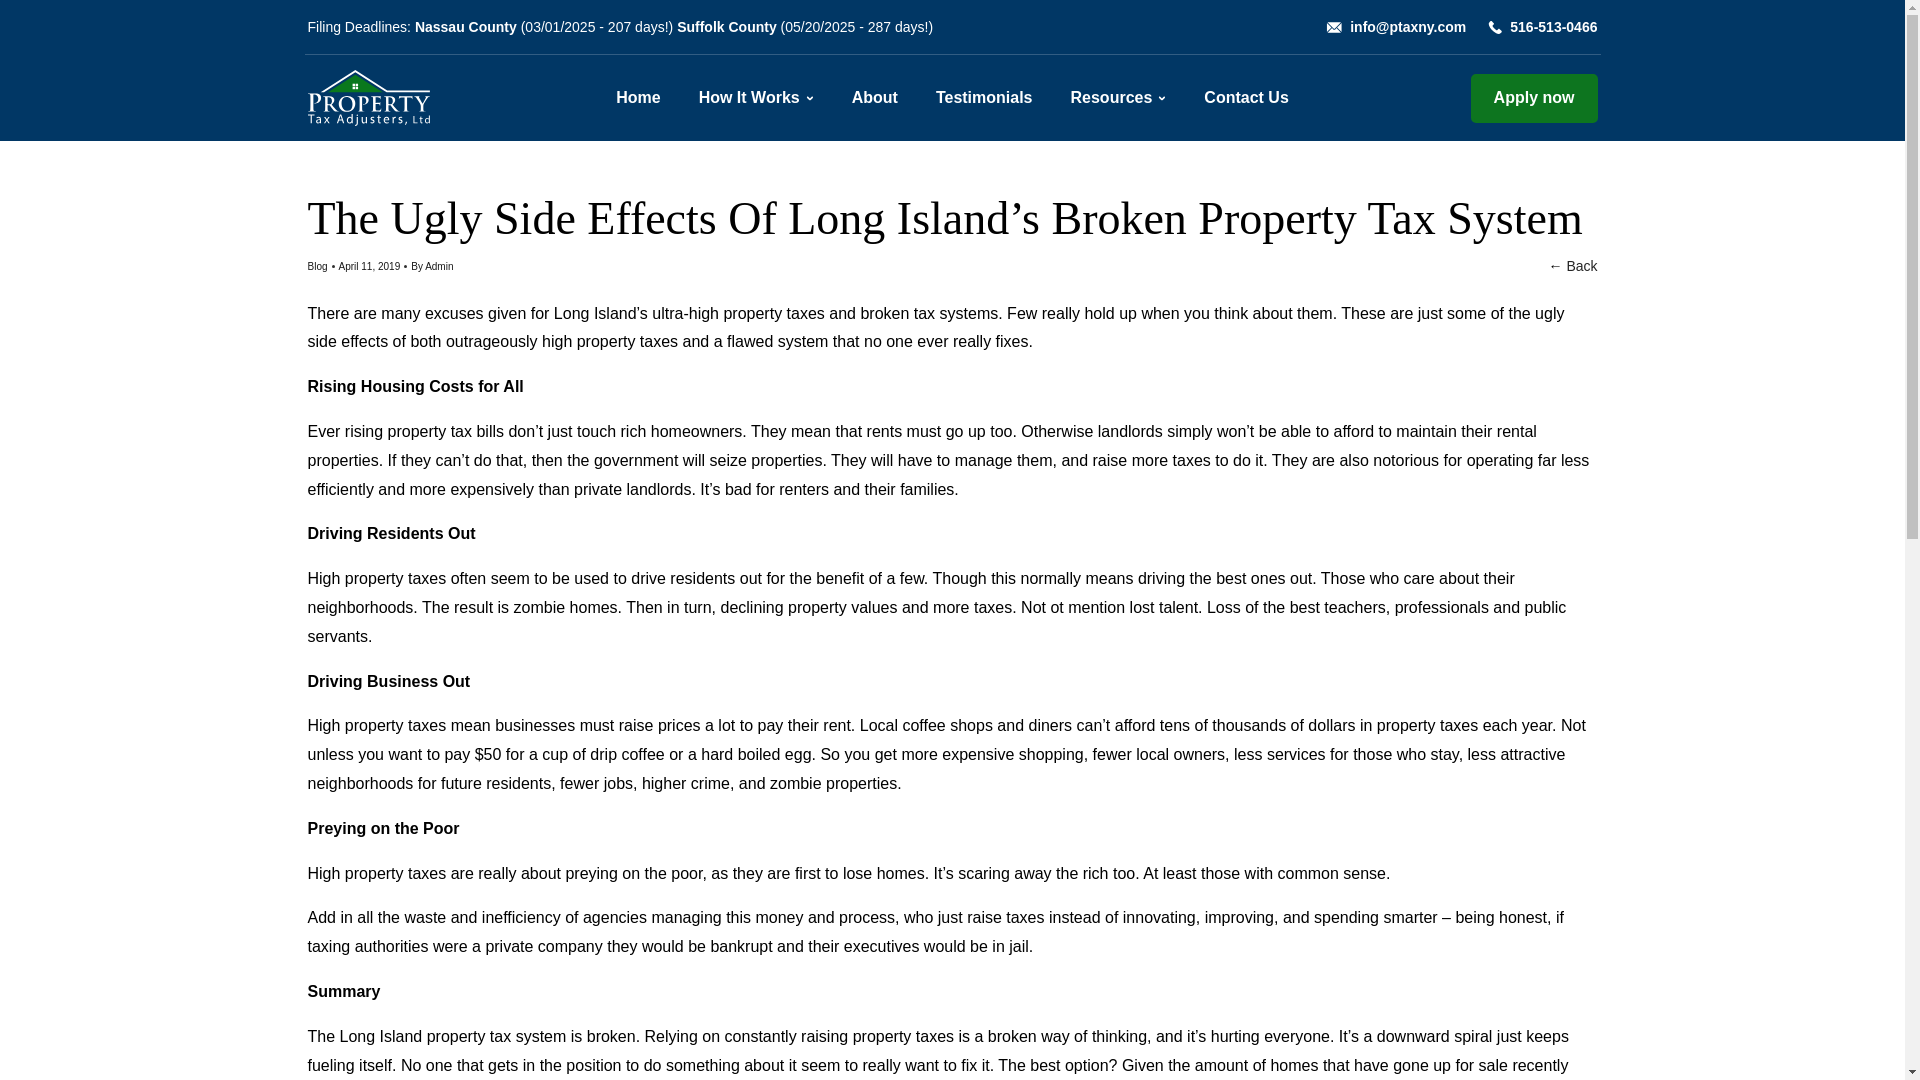 Image resolution: width=1920 pixels, height=1080 pixels. I want to click on Apply now, so click(1534, 98).